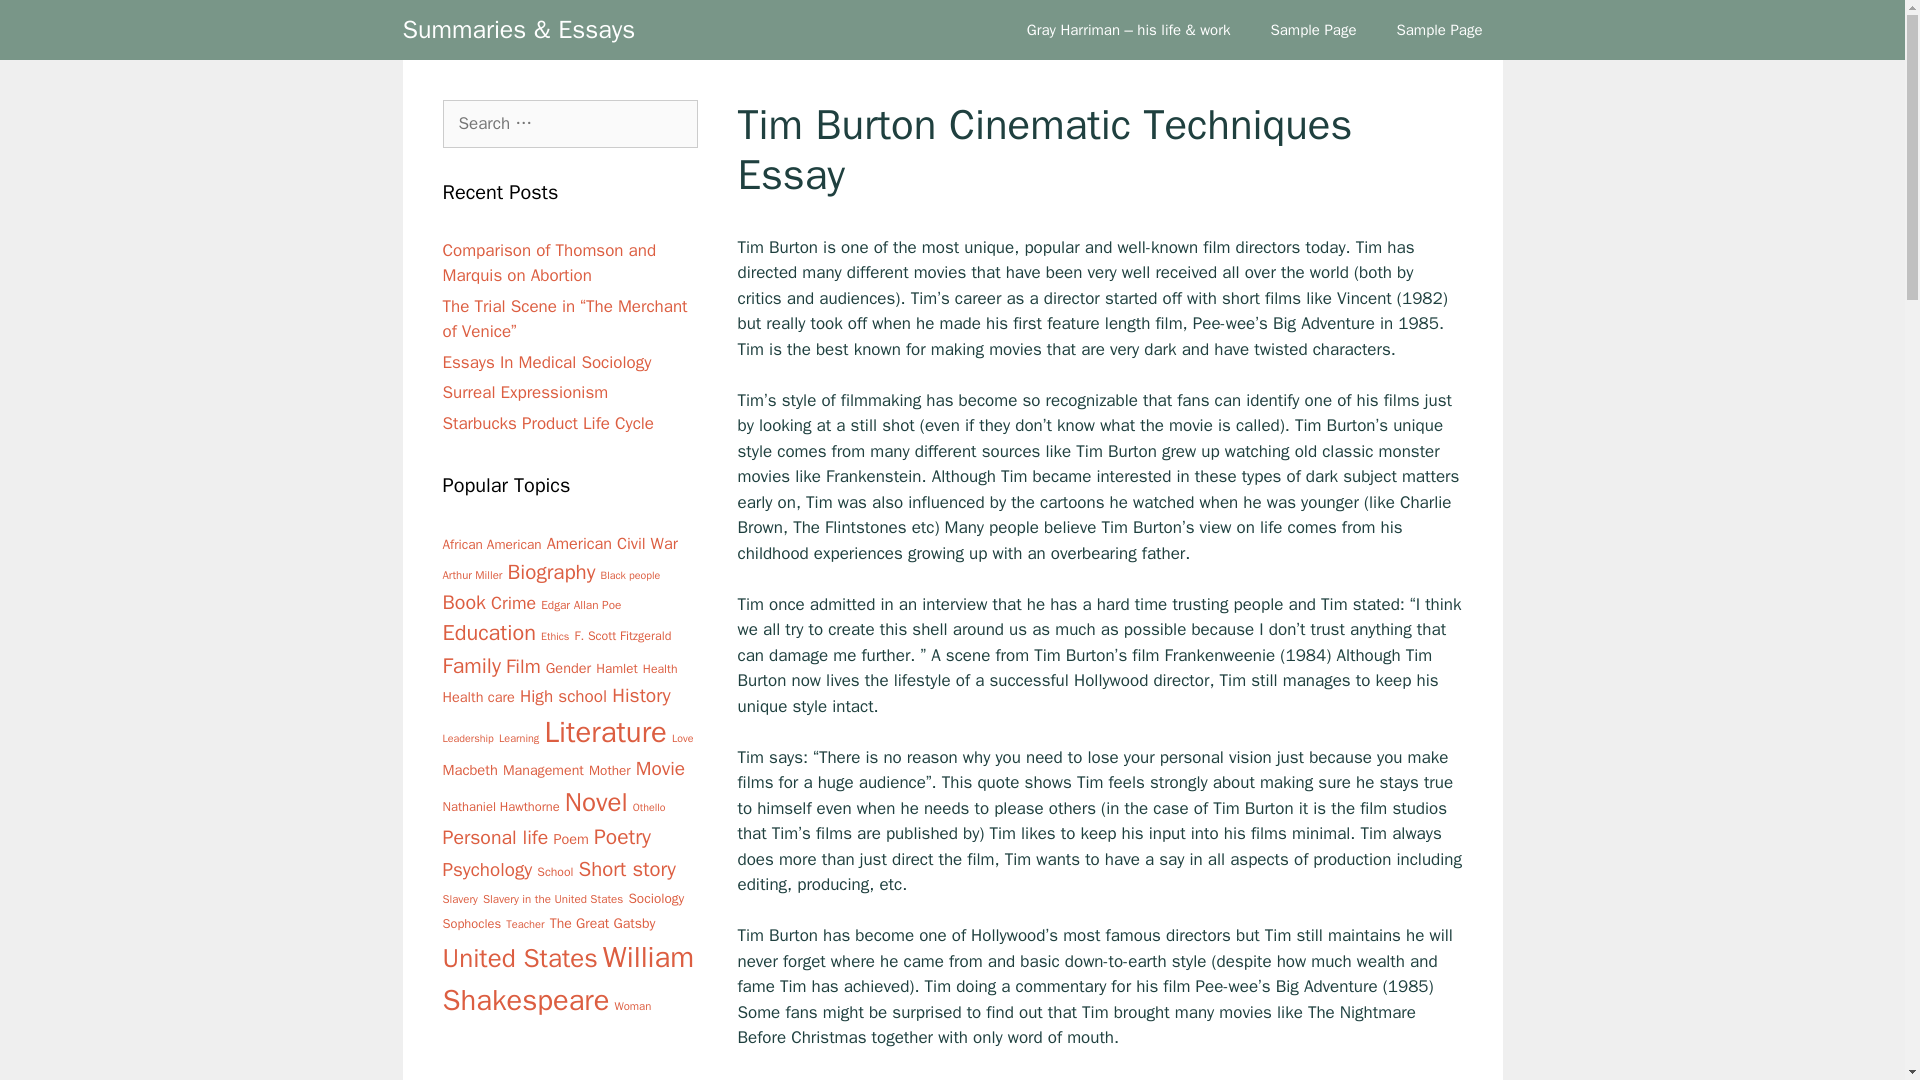 The width and height of the screenshot is (1920, 1080). Describe the element at coordinates (612, 544) in the screenshot. I see `American Civil War` at that location.